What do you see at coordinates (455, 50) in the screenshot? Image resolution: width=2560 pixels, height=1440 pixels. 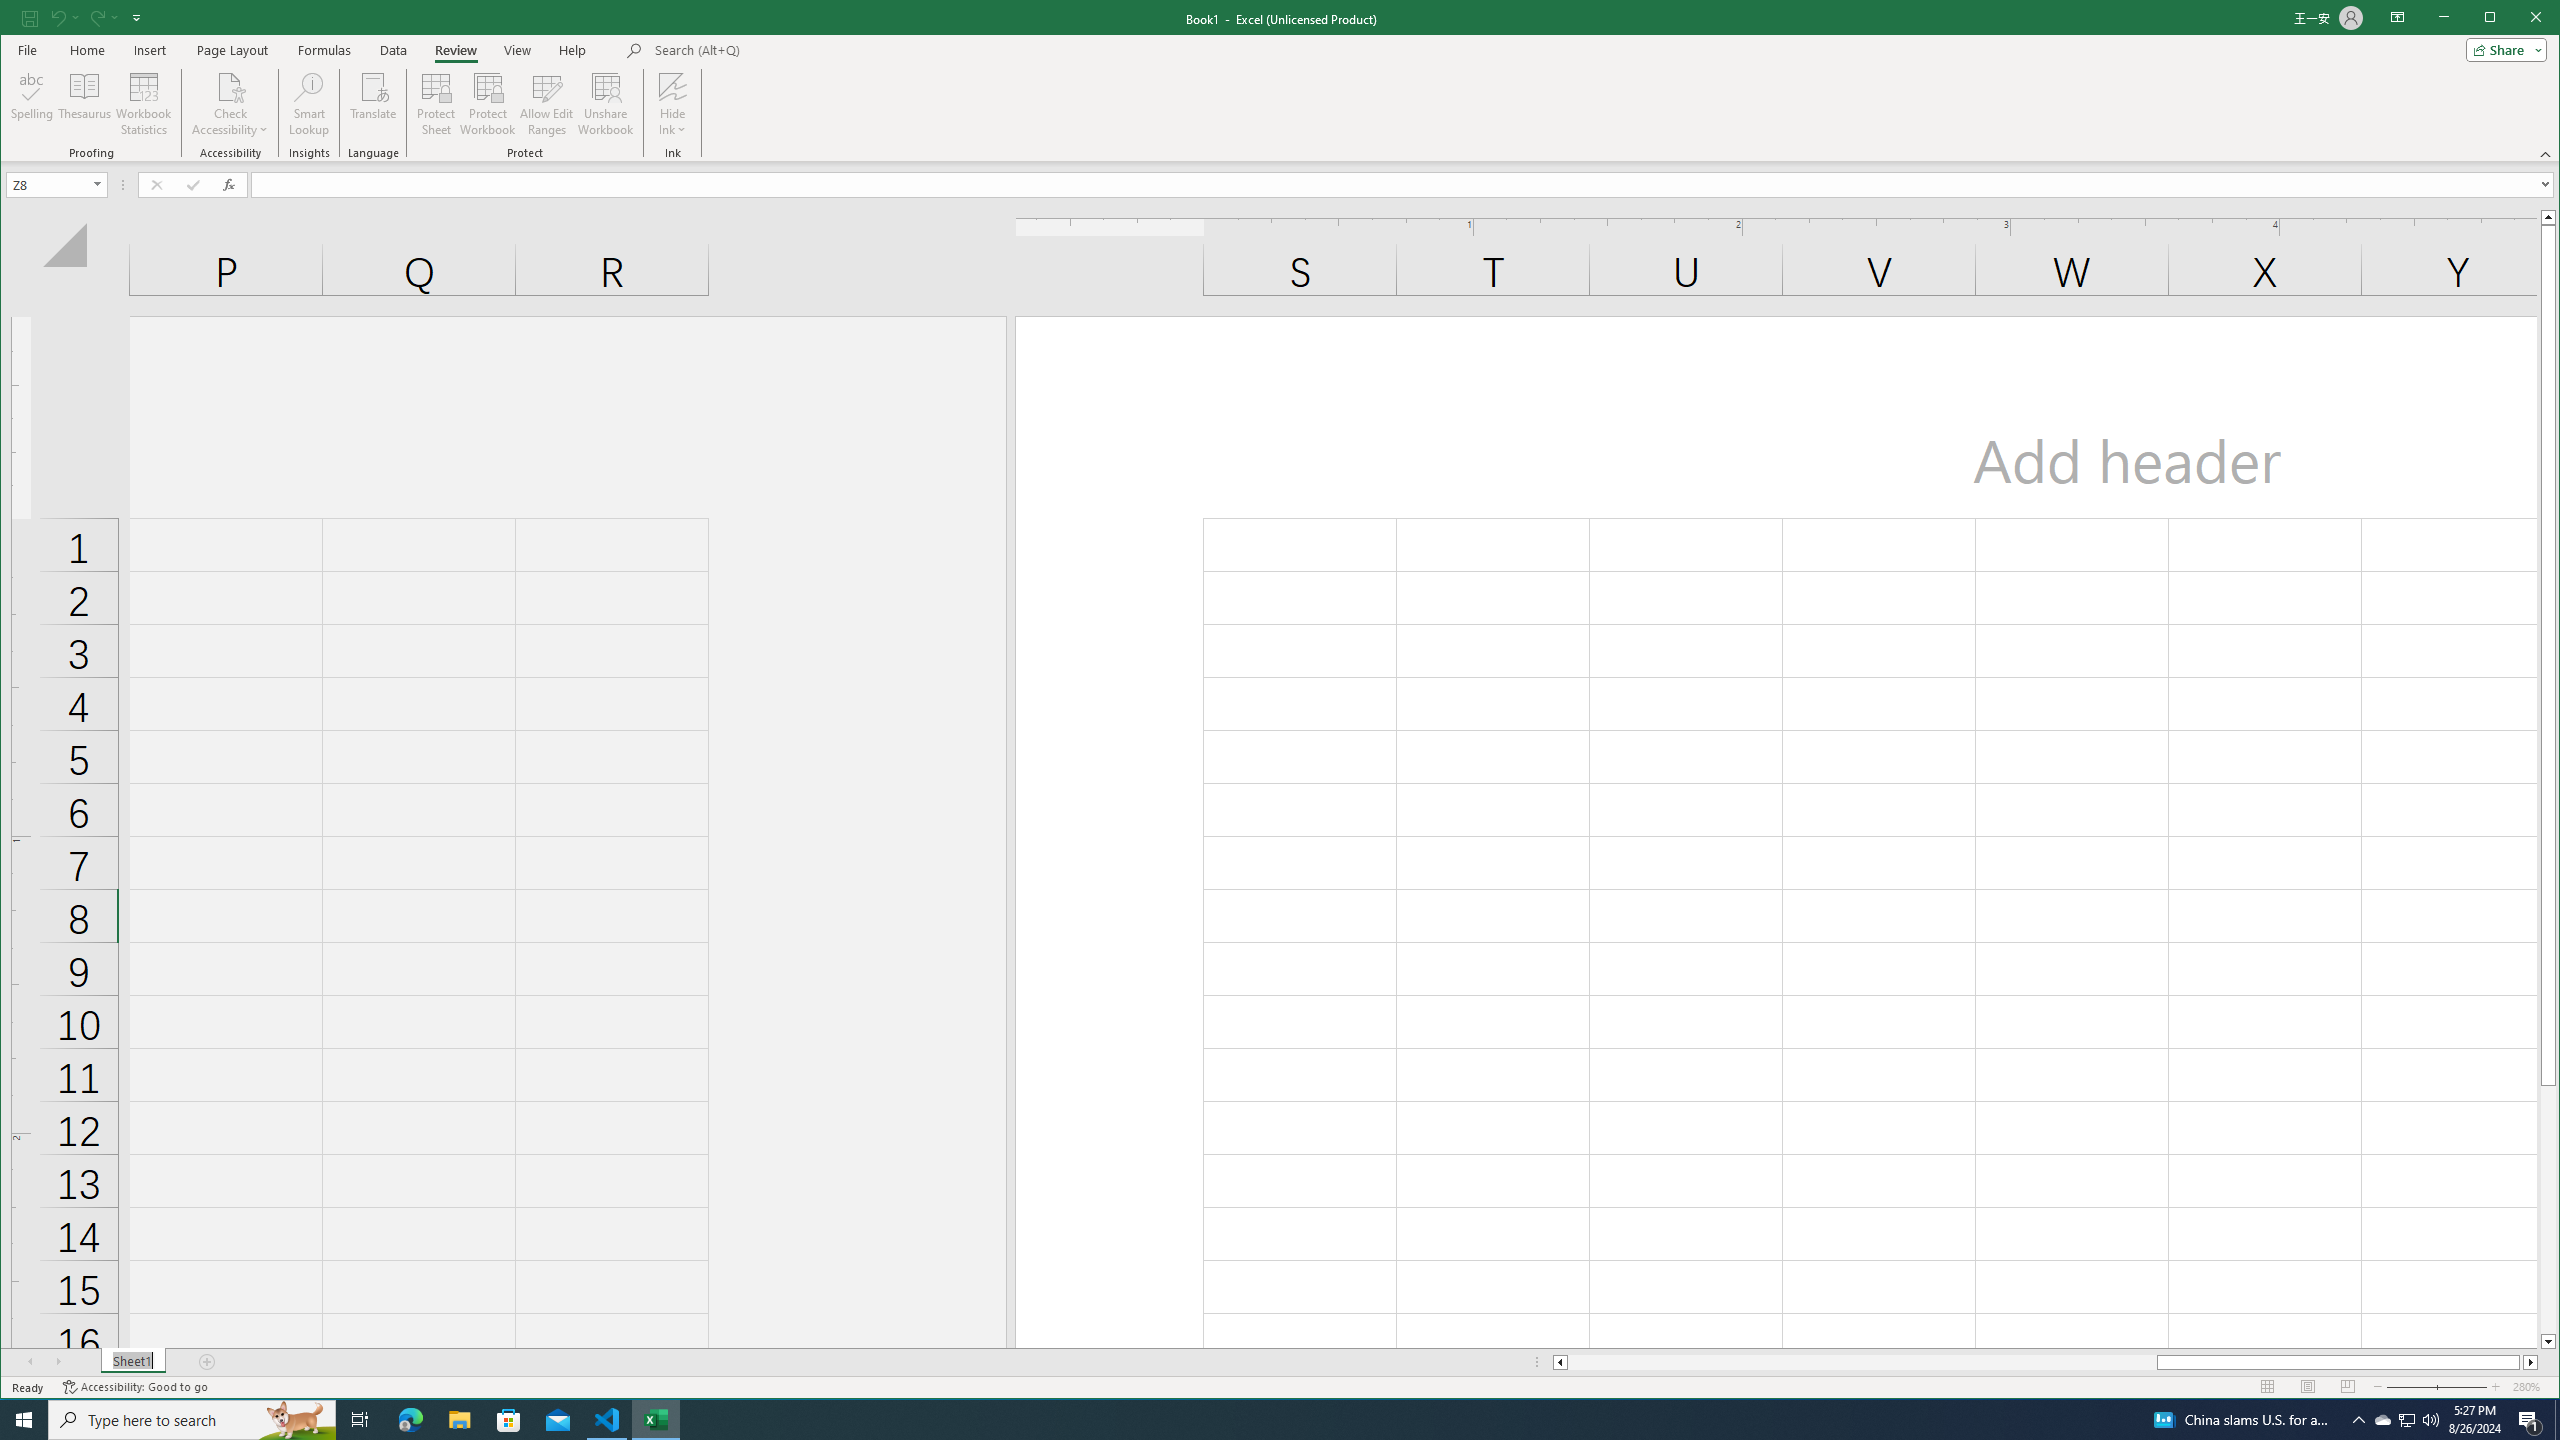 I see `Review` at bounding box center [455, 50].